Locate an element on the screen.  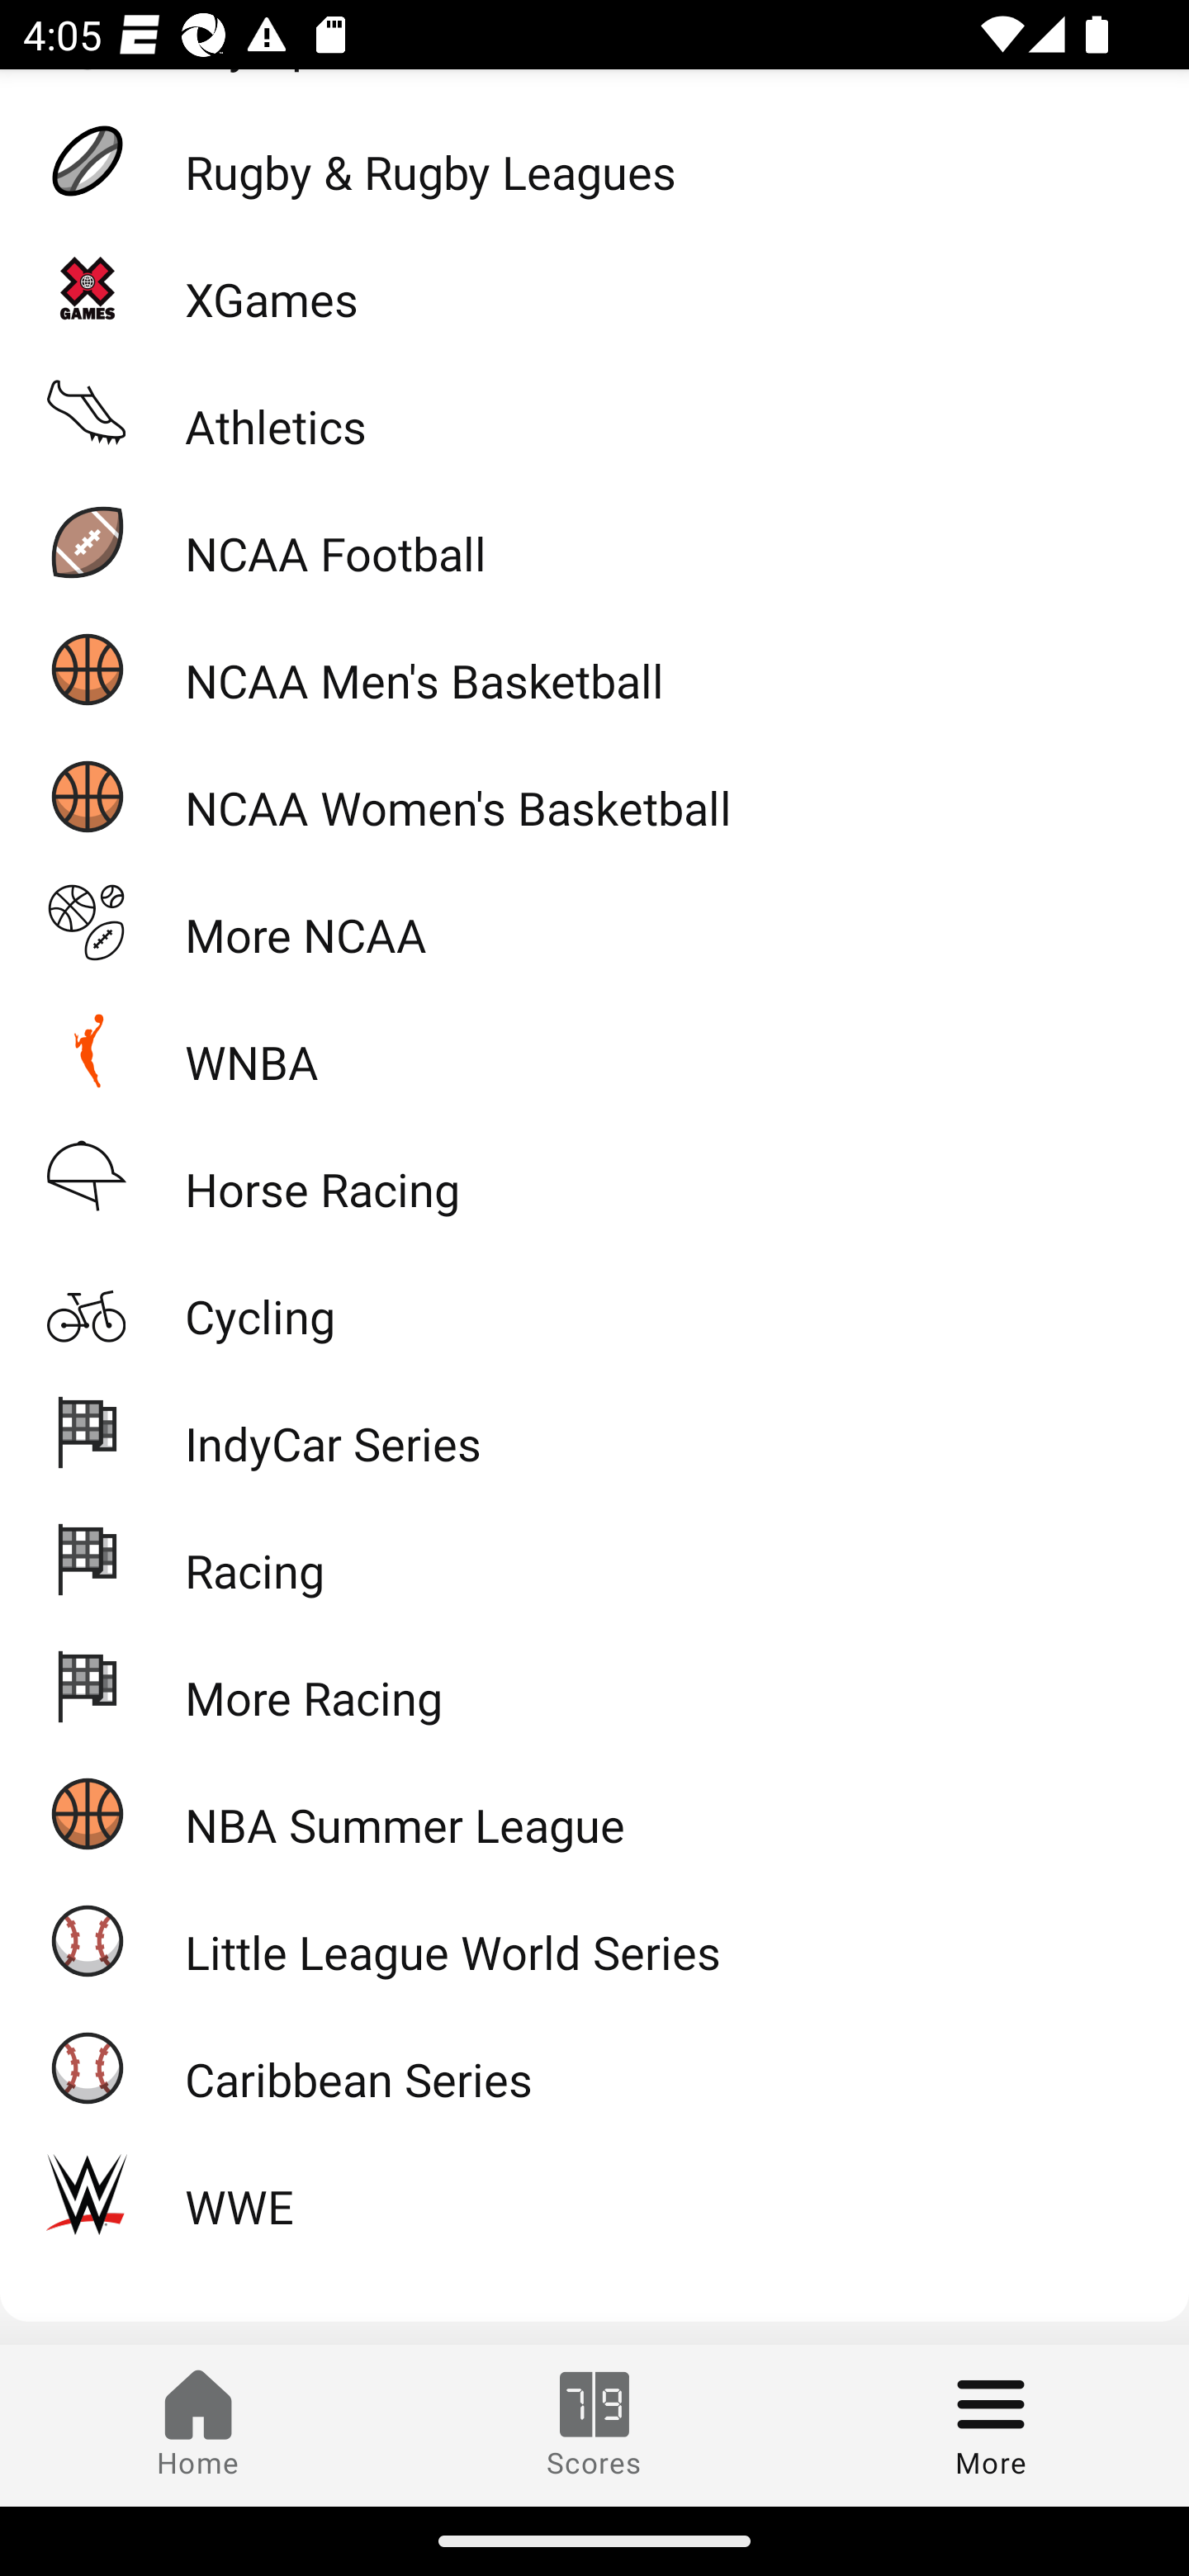
Caribbean Series is located at coordinates (594, 2067).